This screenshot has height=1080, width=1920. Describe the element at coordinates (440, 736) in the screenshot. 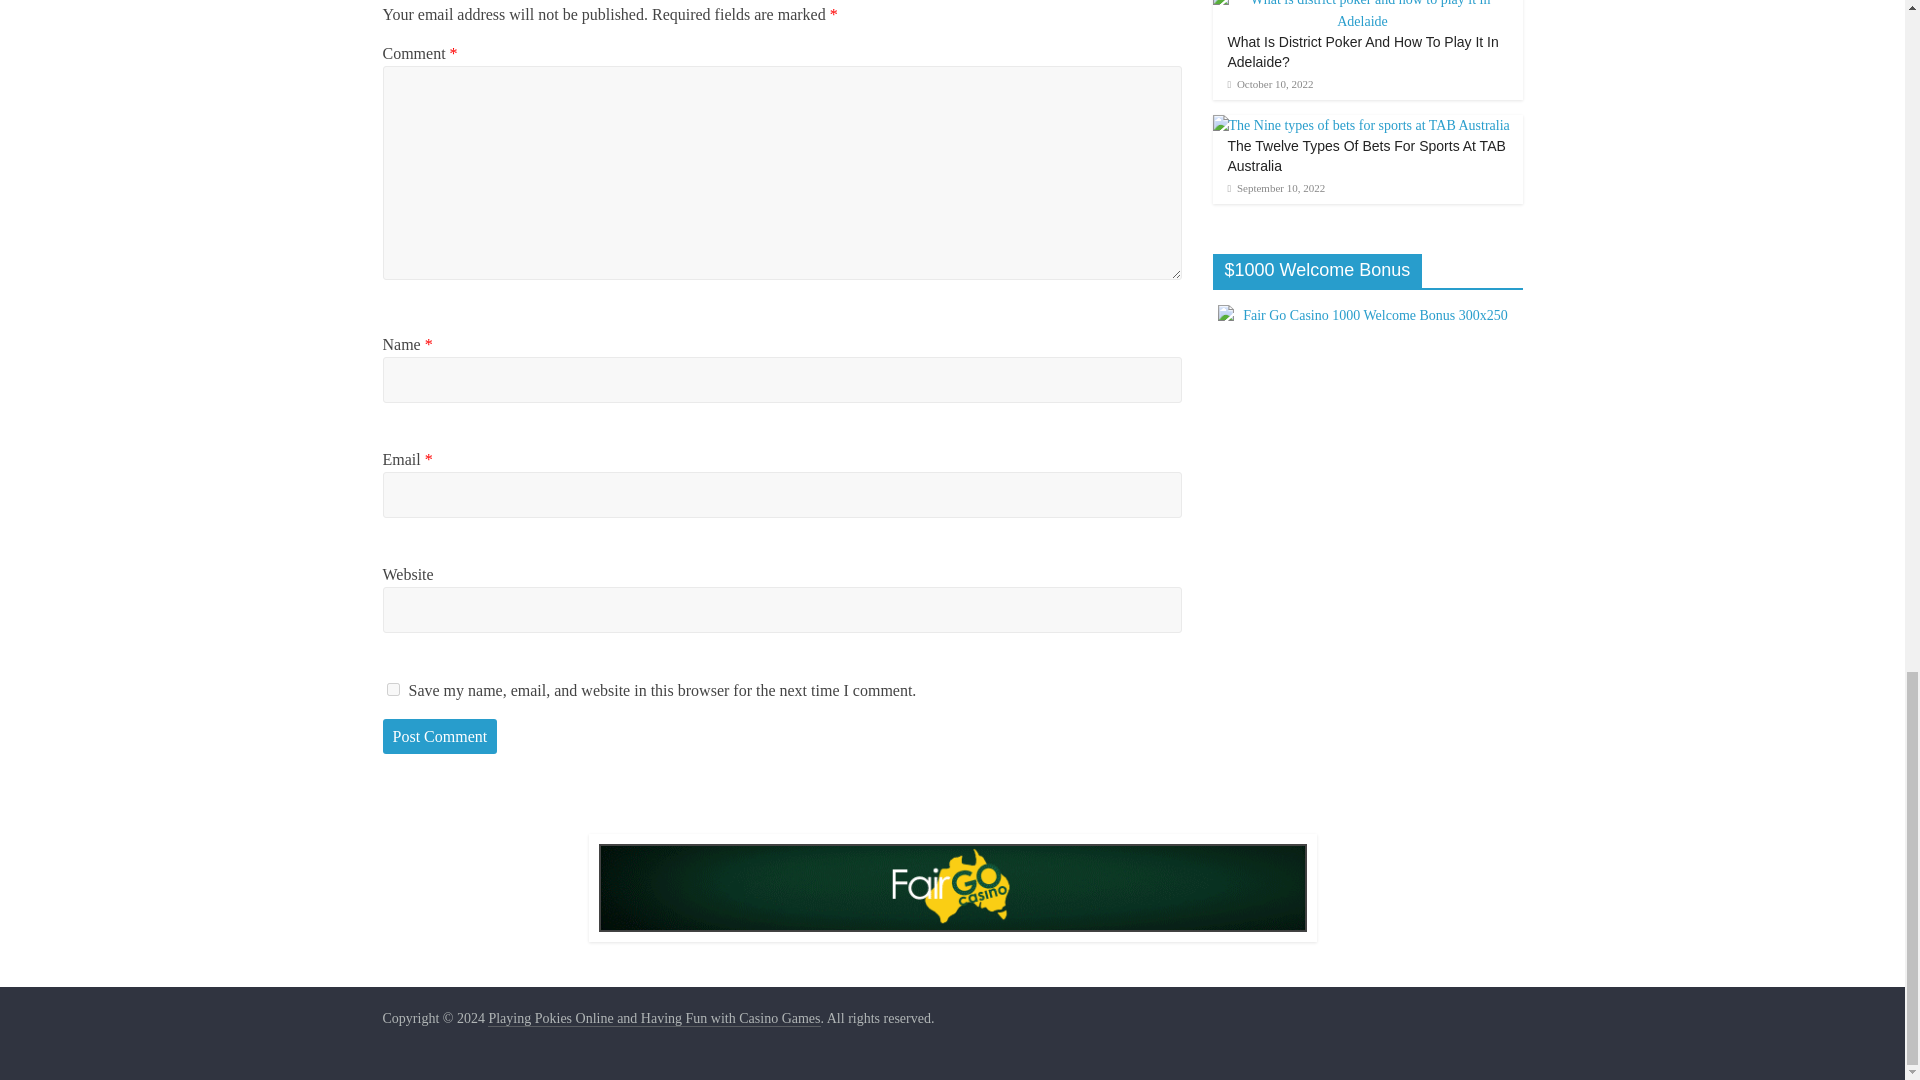

I see `Post Comment` at that location.